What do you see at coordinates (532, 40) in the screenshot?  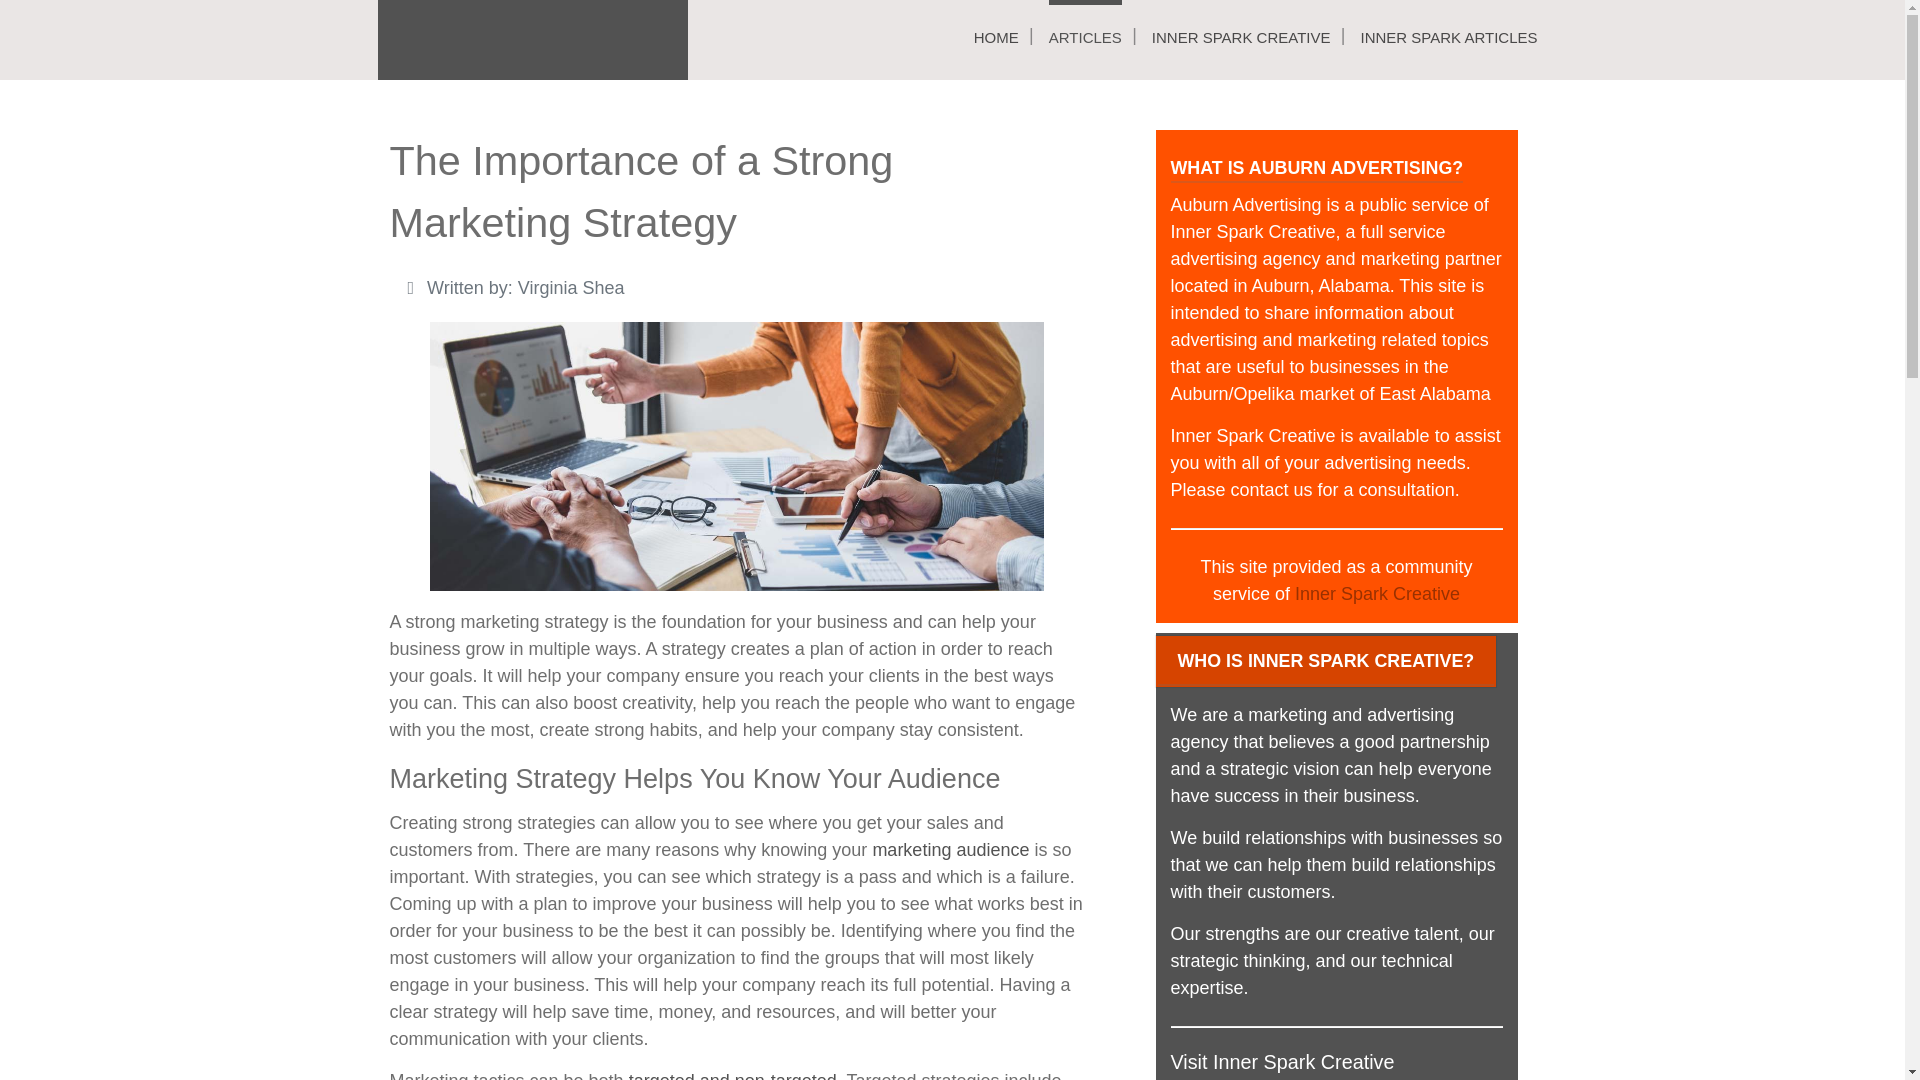 I see `Gantry 5` at bounding box center [532, 40].